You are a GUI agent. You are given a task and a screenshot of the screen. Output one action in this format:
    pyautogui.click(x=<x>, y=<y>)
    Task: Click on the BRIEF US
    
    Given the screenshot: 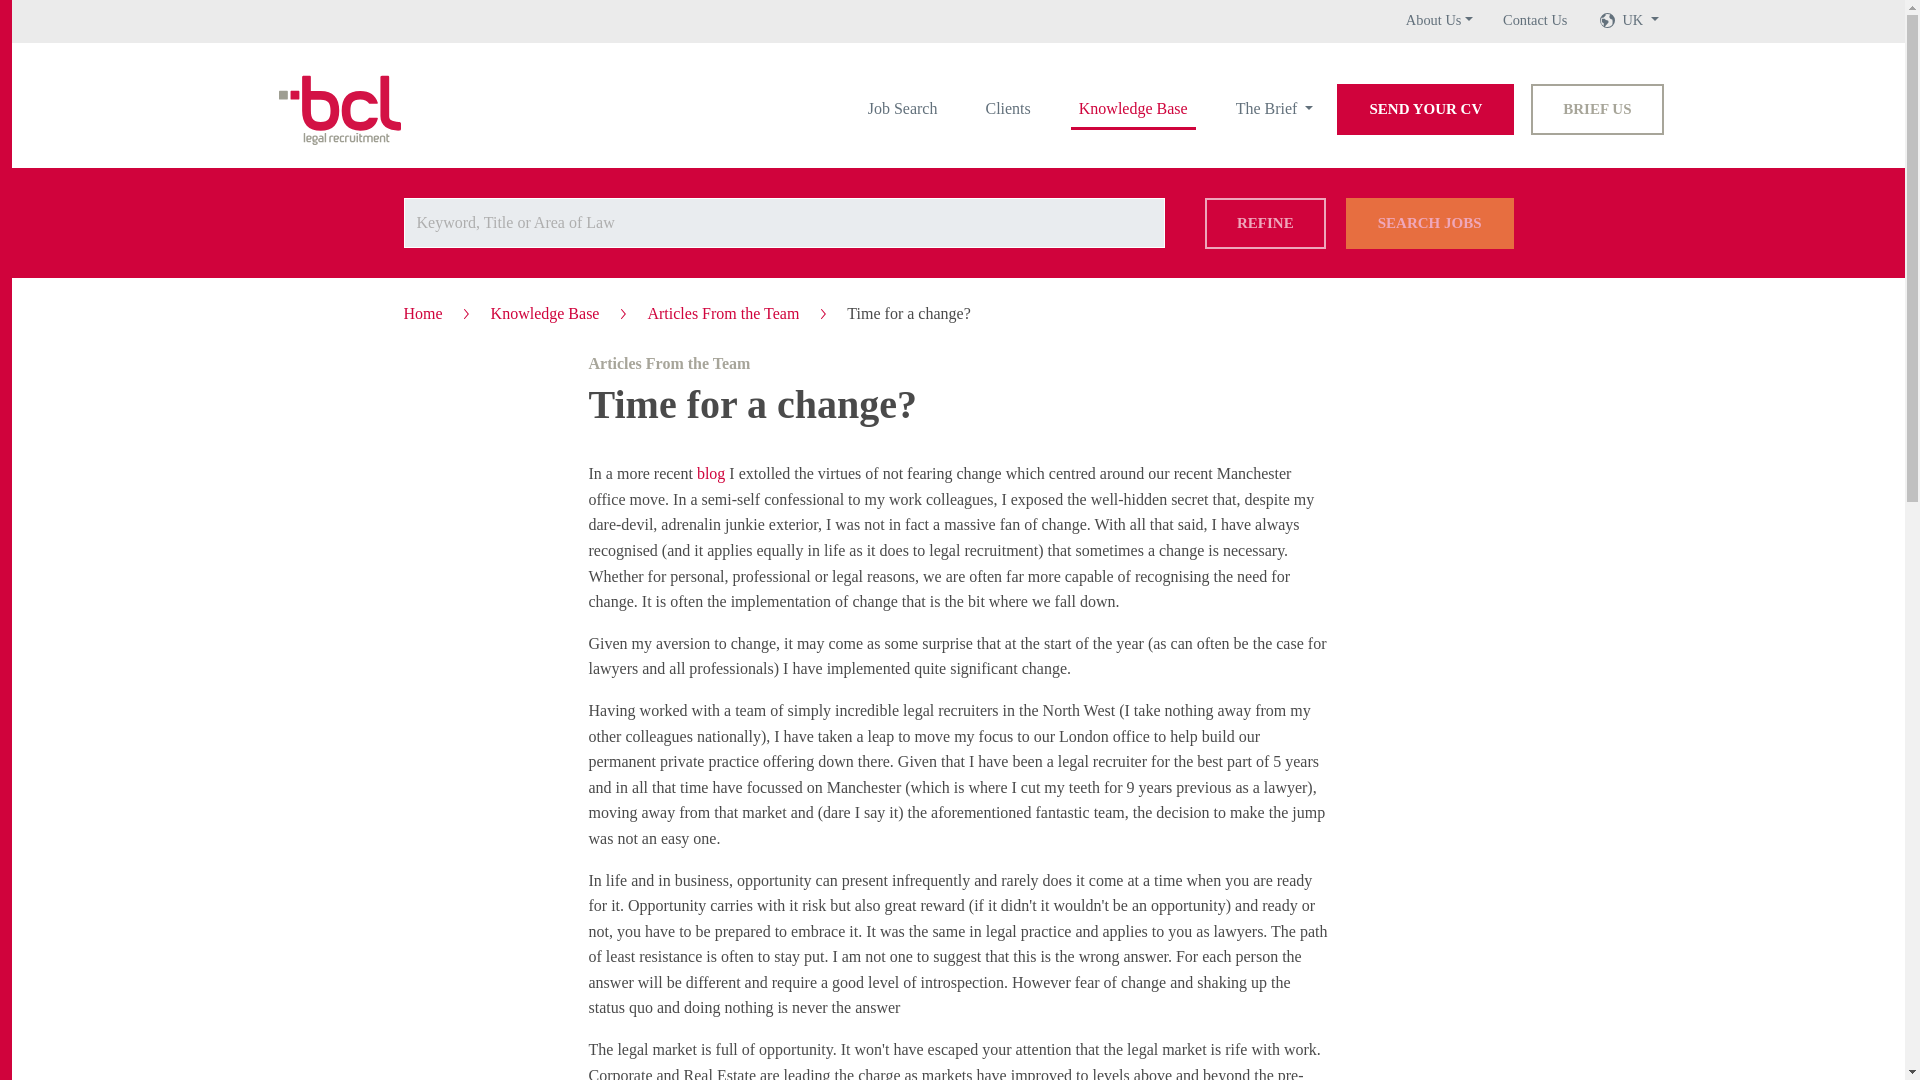 What is the action you would take?
    pyautogui.click(x=1596, y=110)
    